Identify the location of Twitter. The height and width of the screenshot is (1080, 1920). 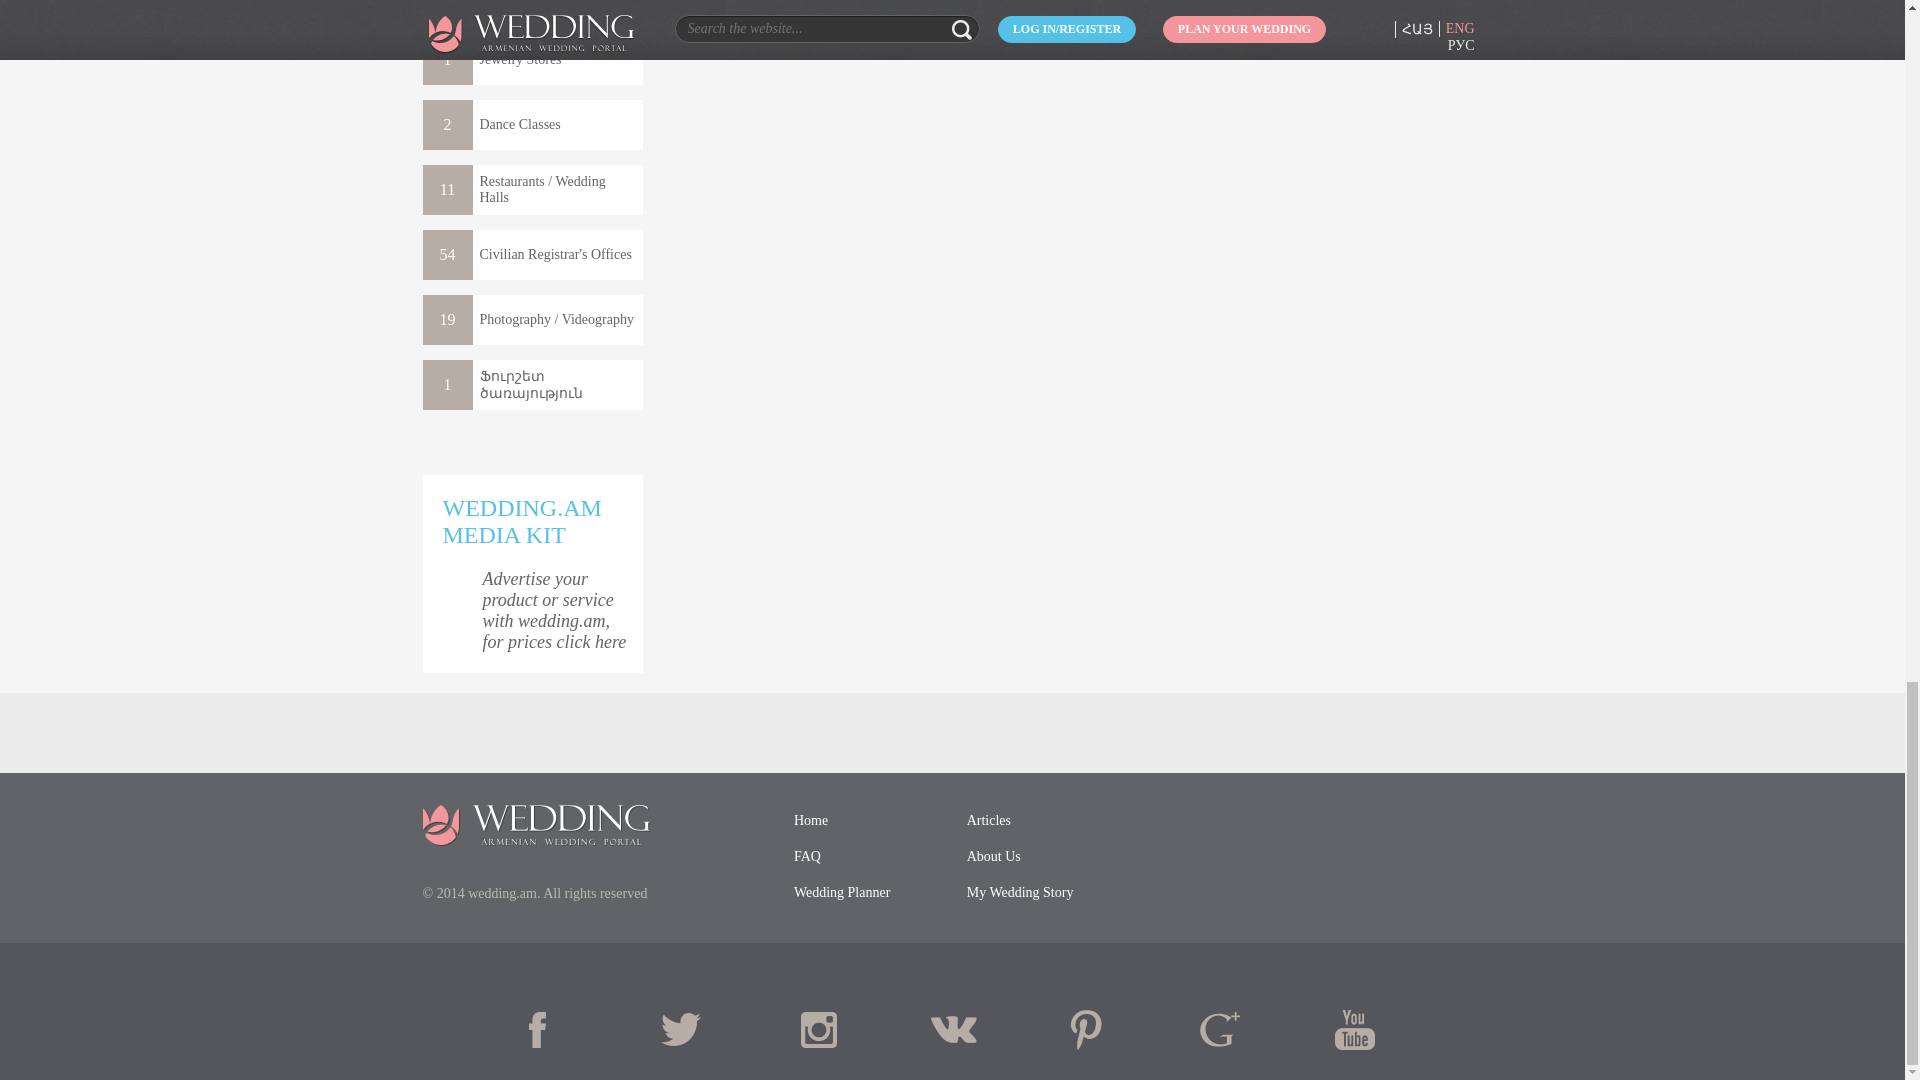
(684, 1029).